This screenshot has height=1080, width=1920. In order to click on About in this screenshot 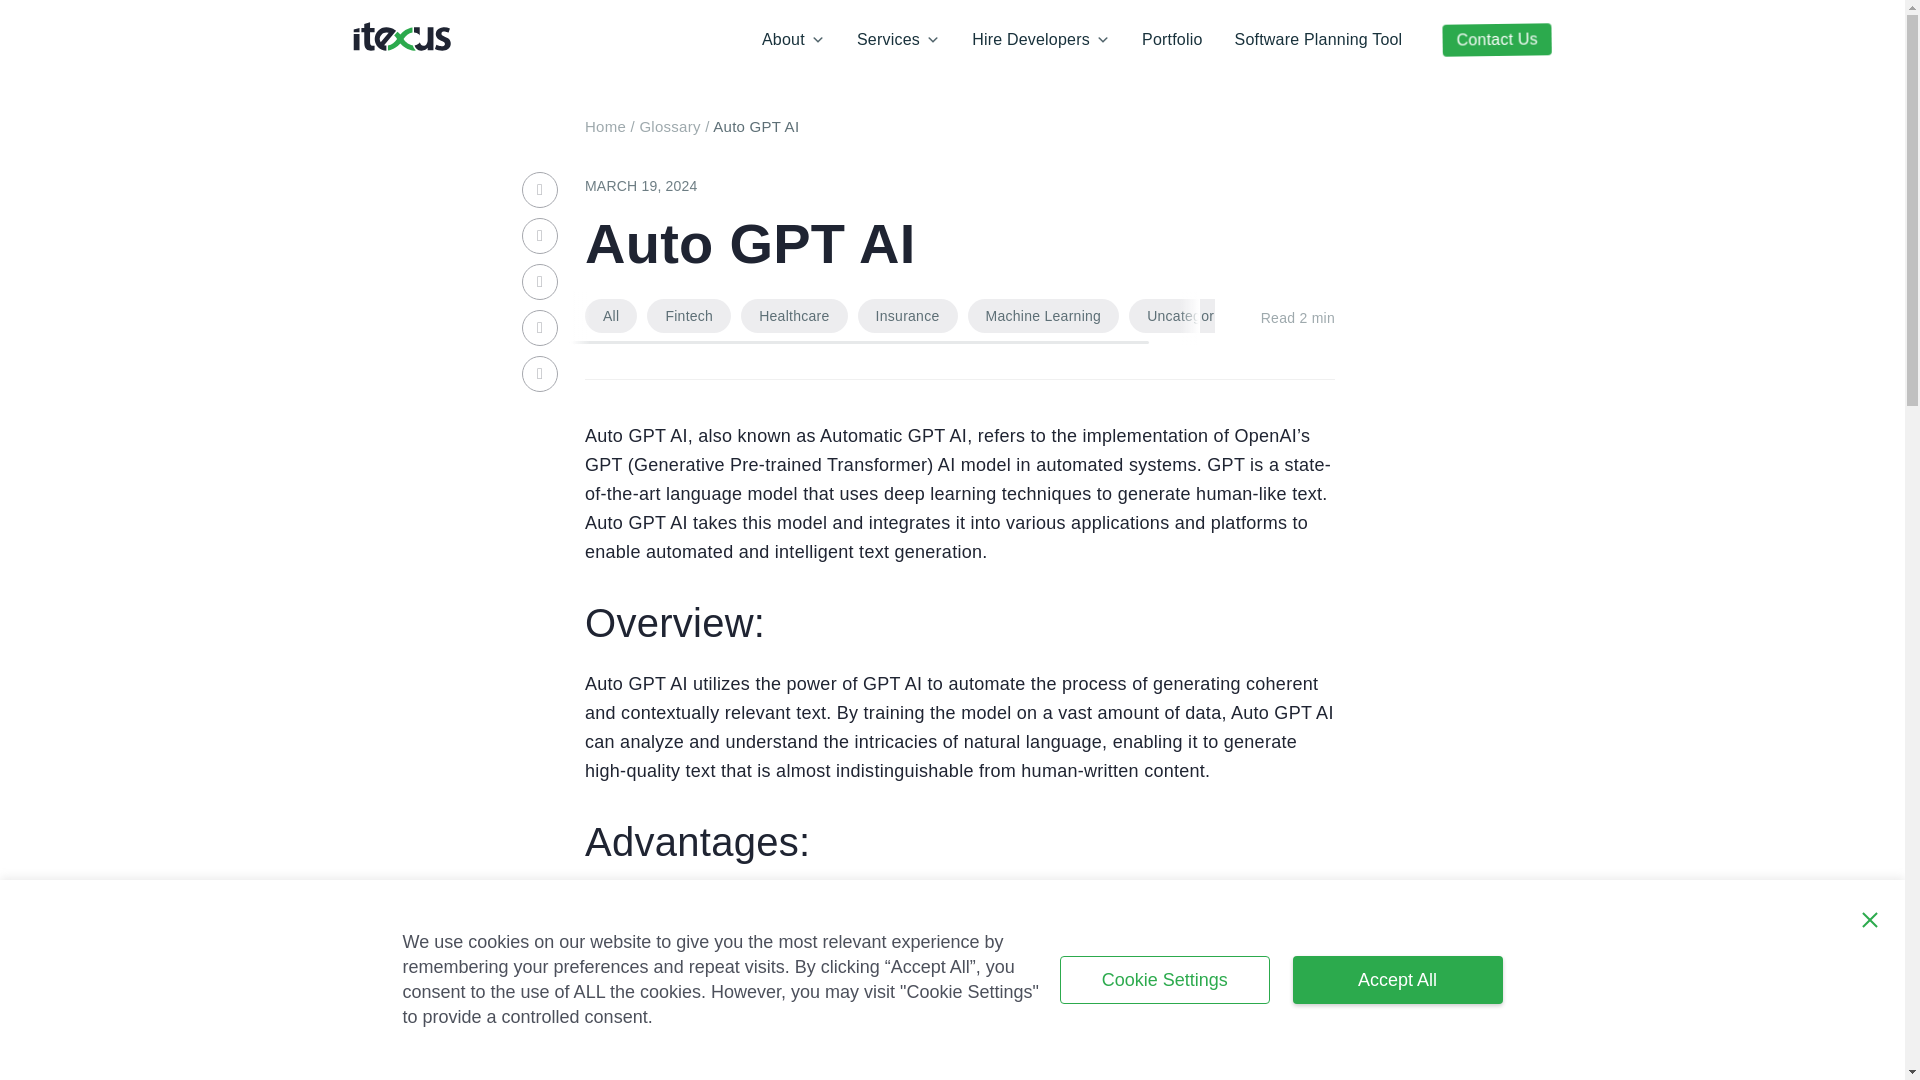, I will do `click(793, 40)`.